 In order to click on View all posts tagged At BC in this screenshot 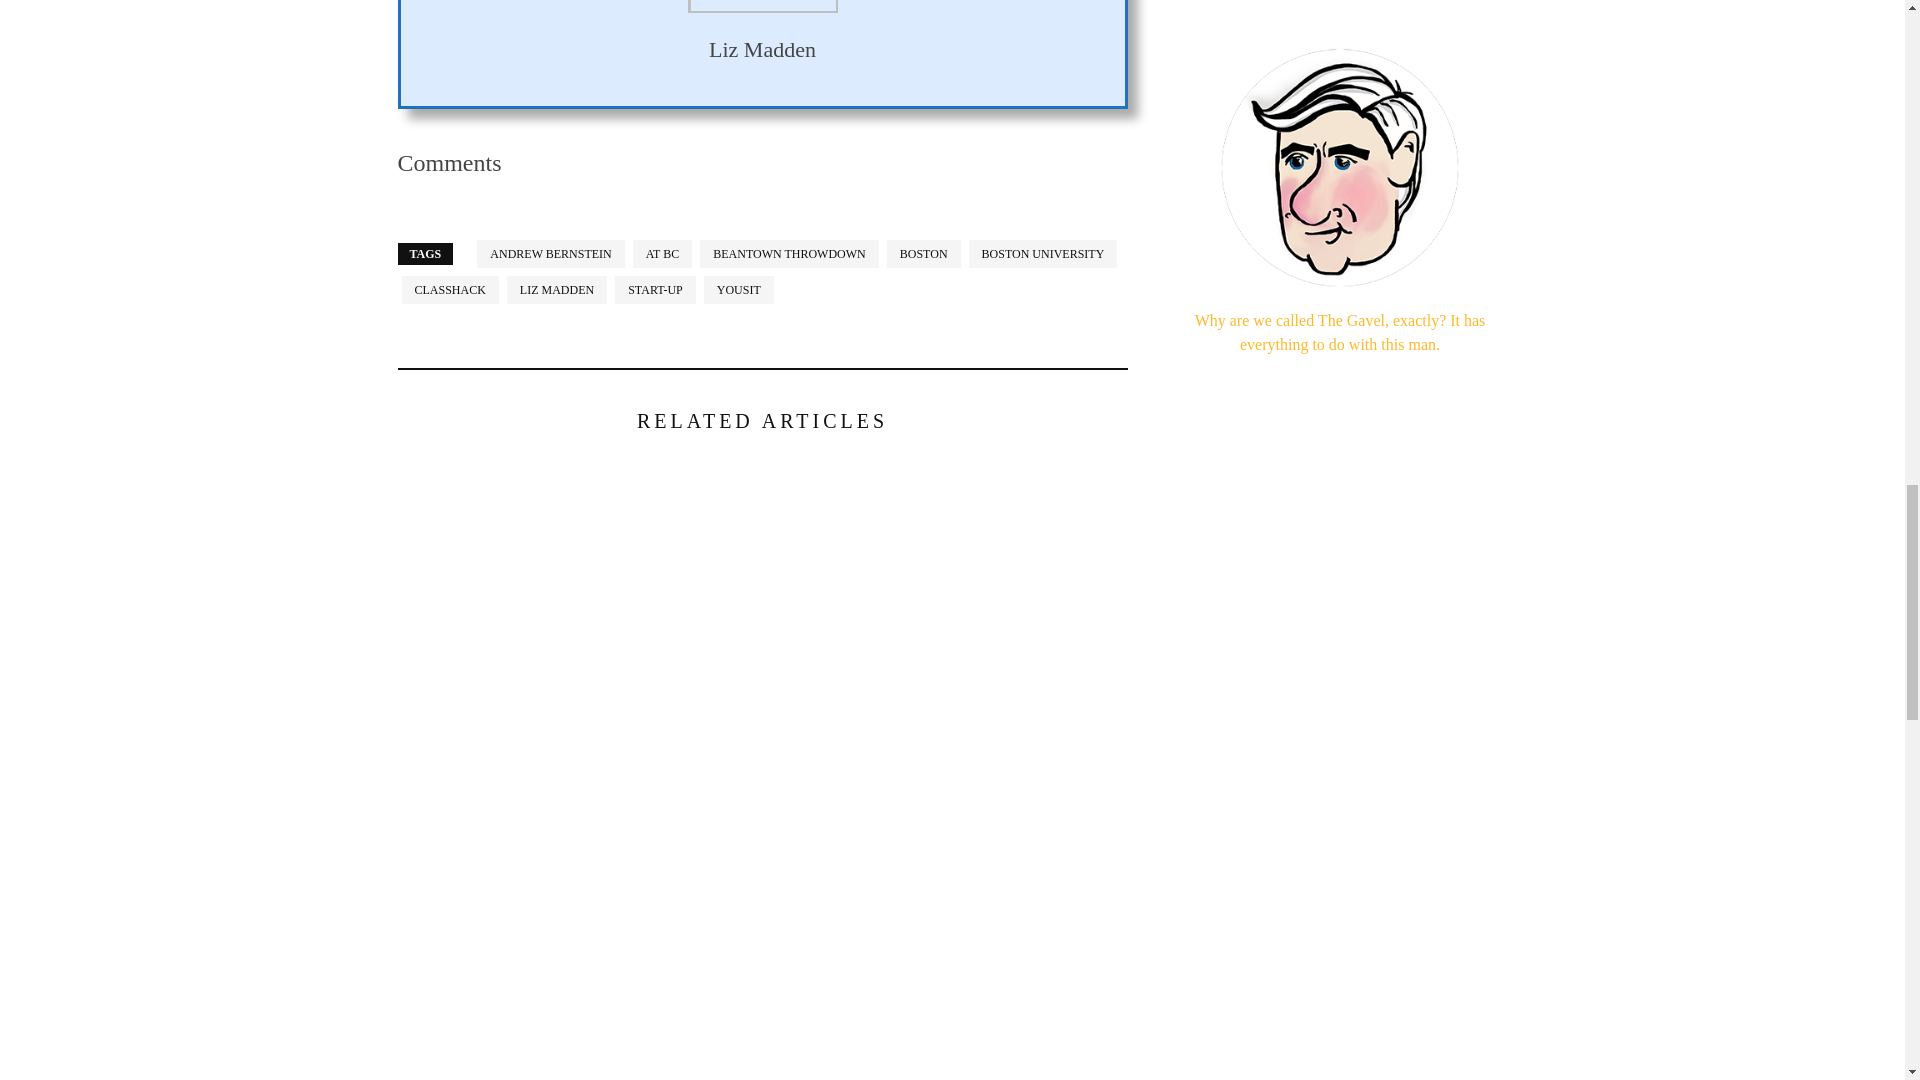, I will do `click(662, 253)`.